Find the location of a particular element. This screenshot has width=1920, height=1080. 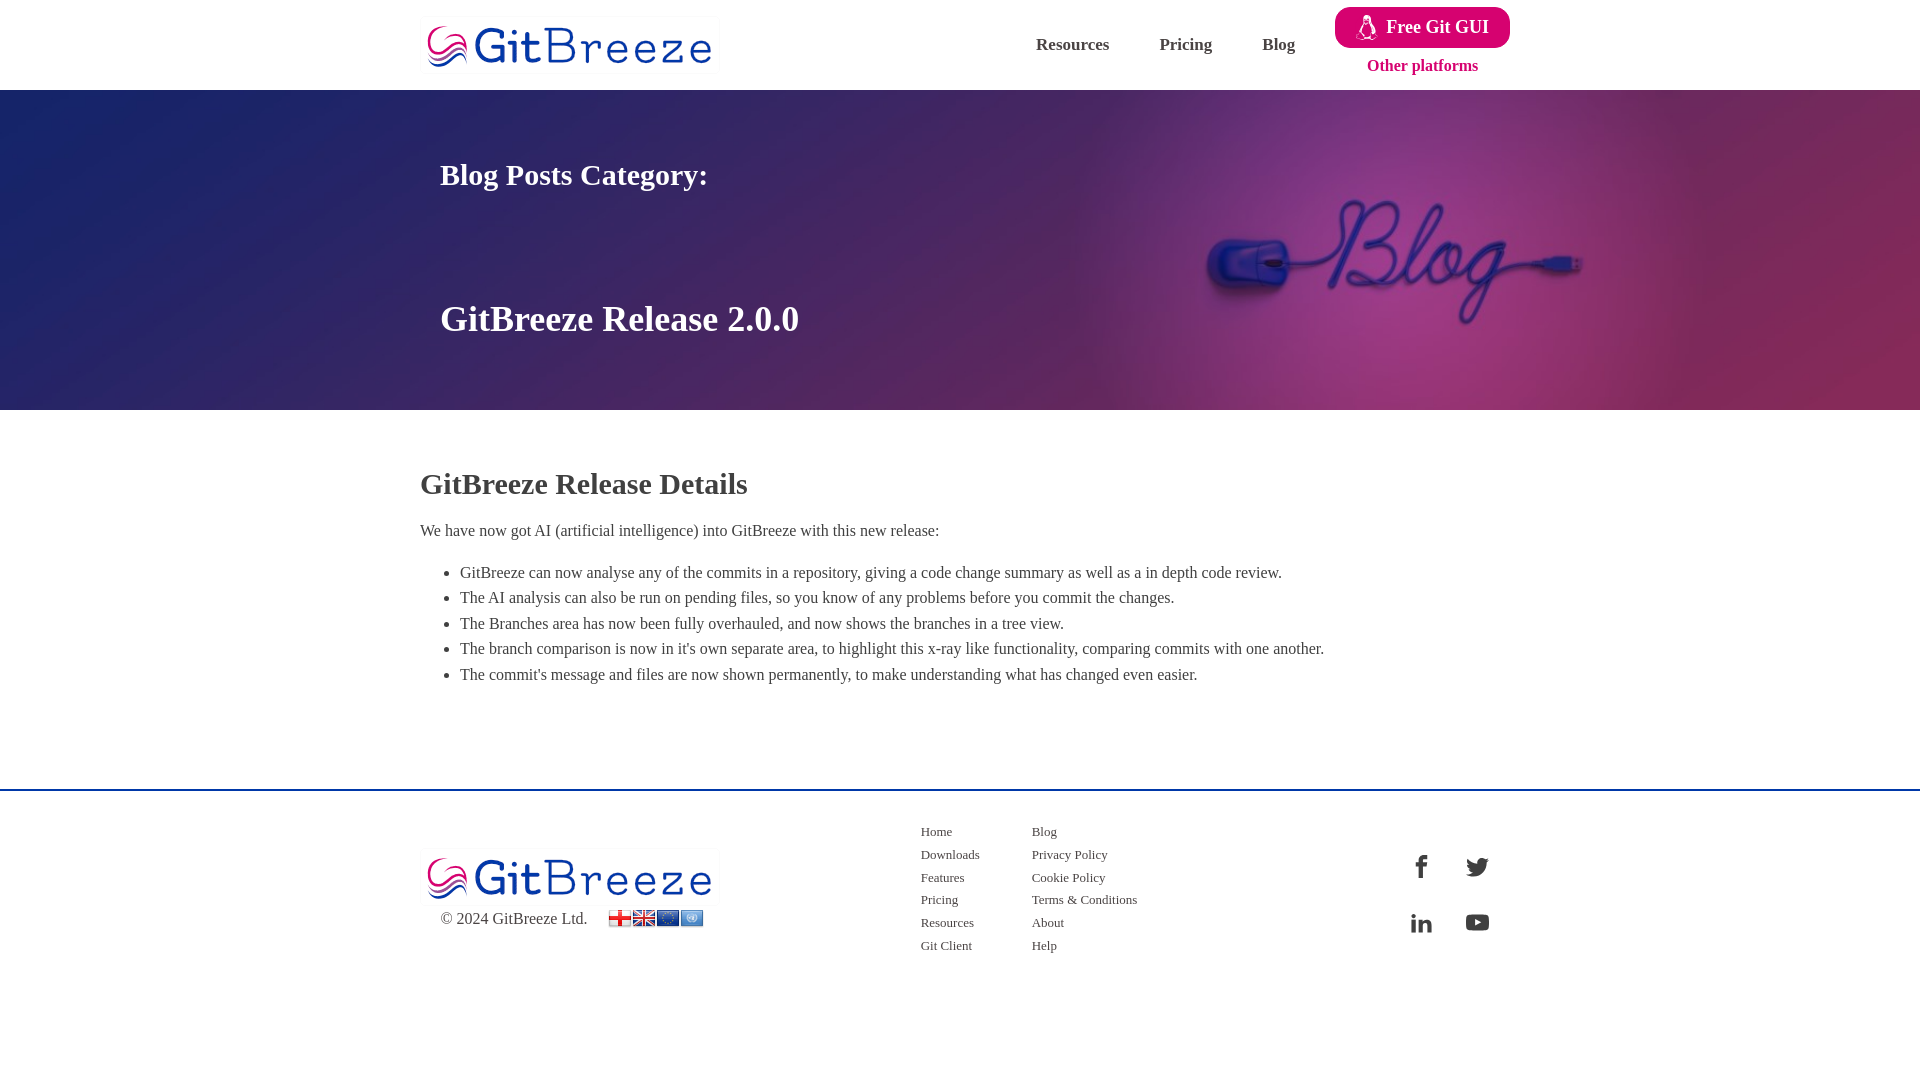

Features is located at coordinates (950, 878).